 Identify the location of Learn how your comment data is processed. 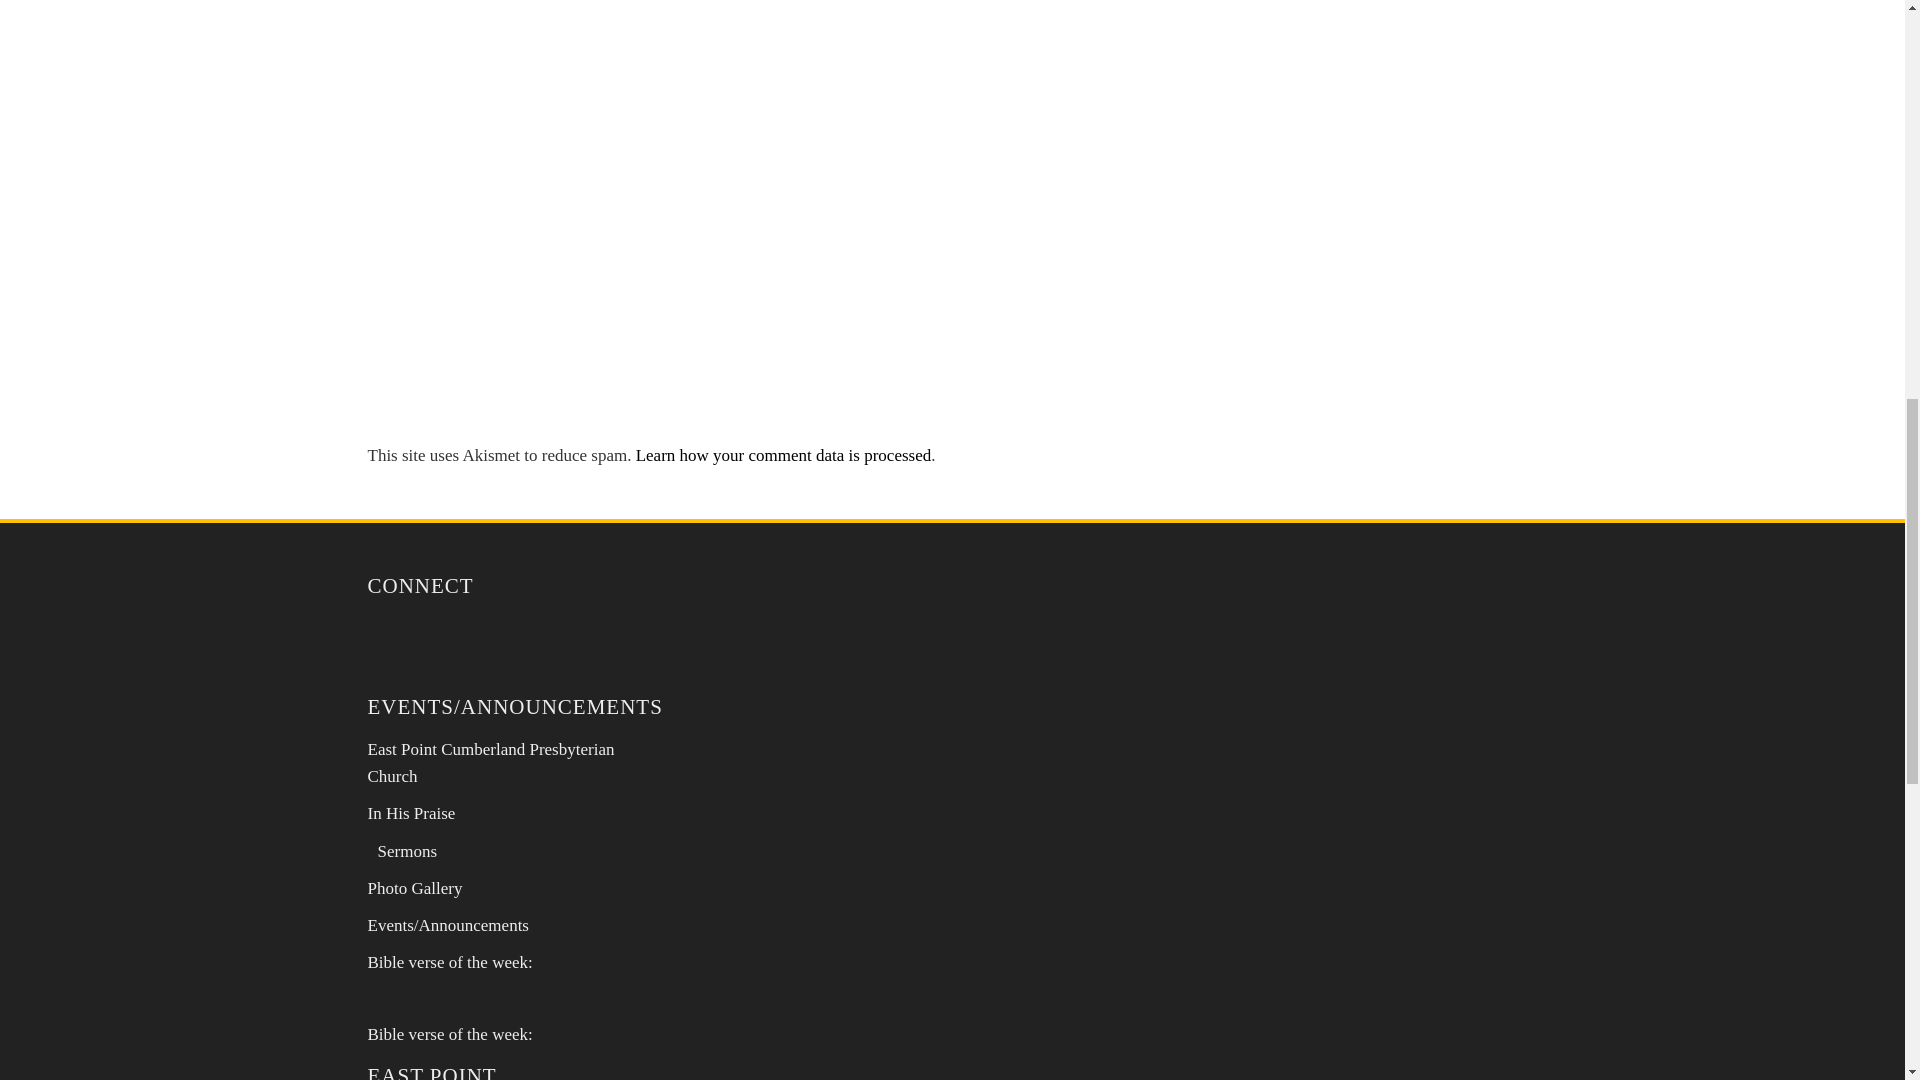
(783, 456).